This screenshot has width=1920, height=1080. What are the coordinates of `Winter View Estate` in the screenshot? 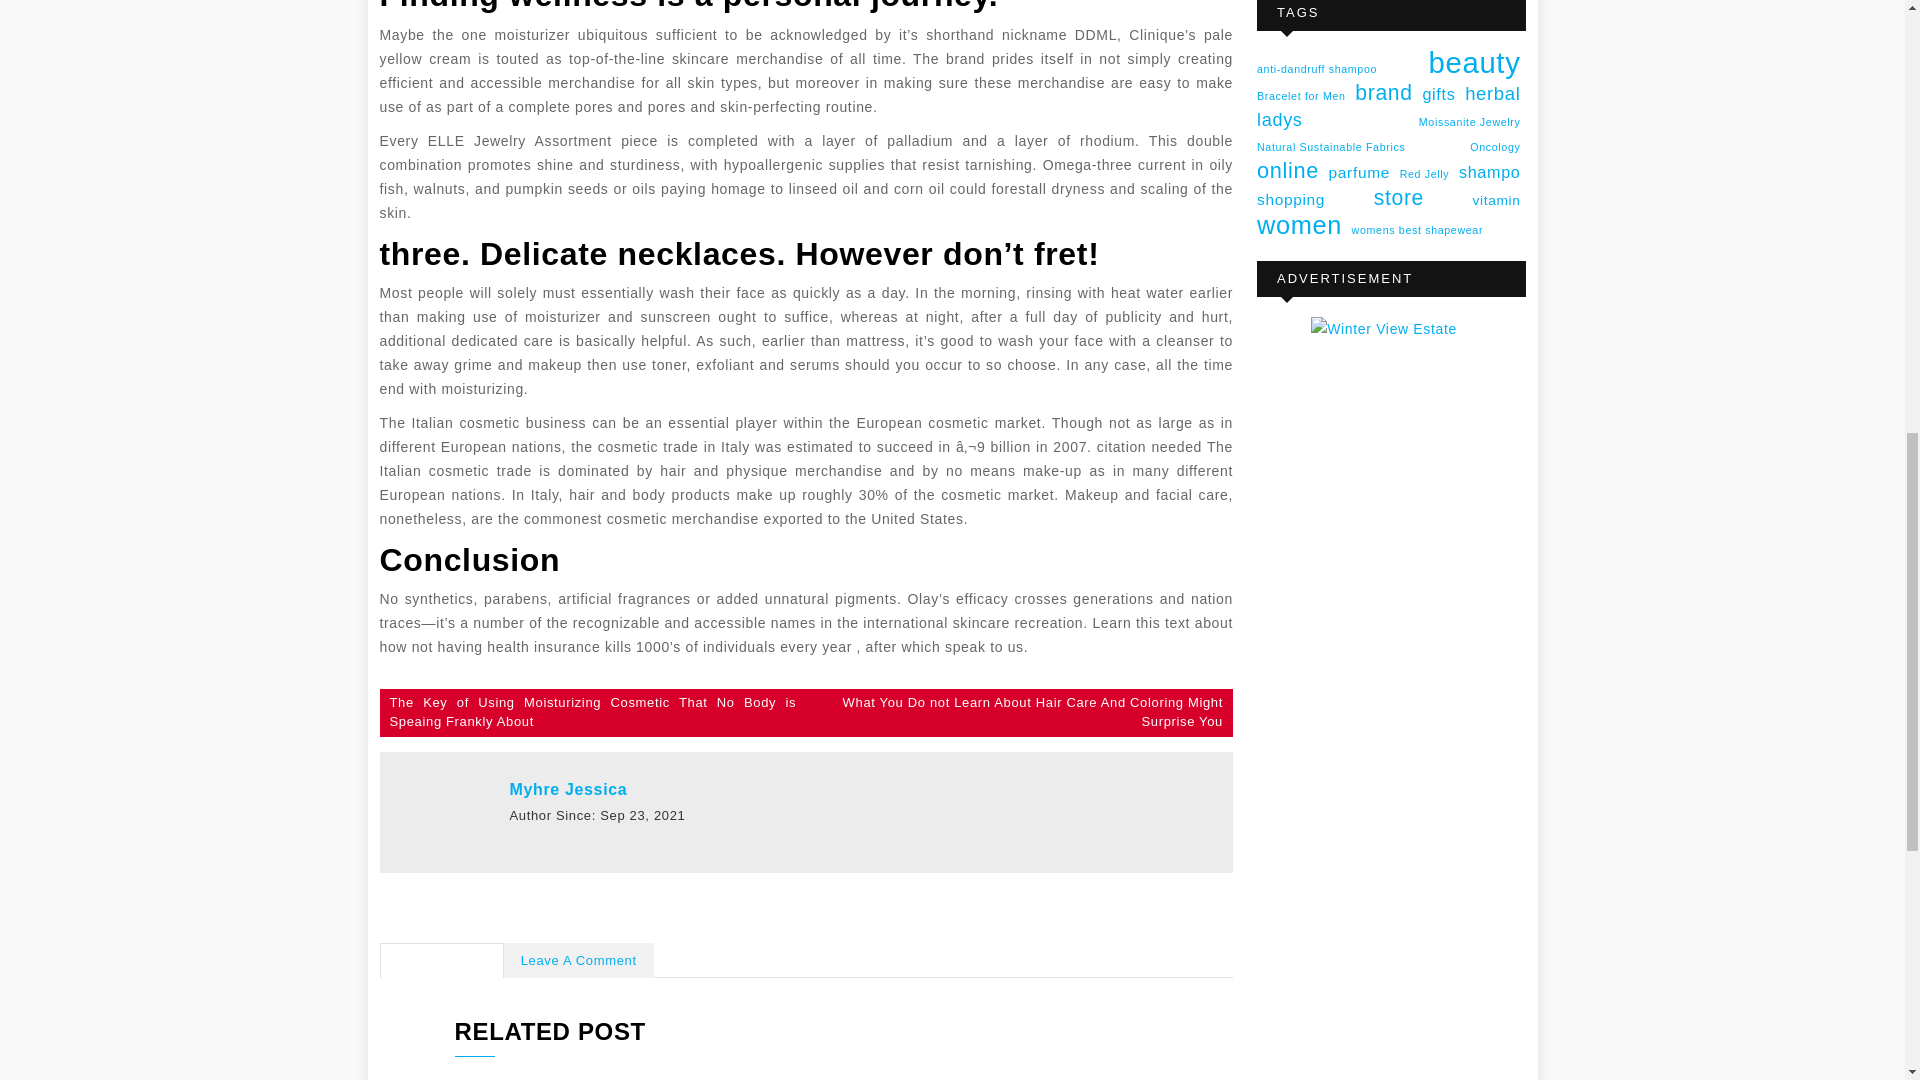 It's located at (1390, 616).